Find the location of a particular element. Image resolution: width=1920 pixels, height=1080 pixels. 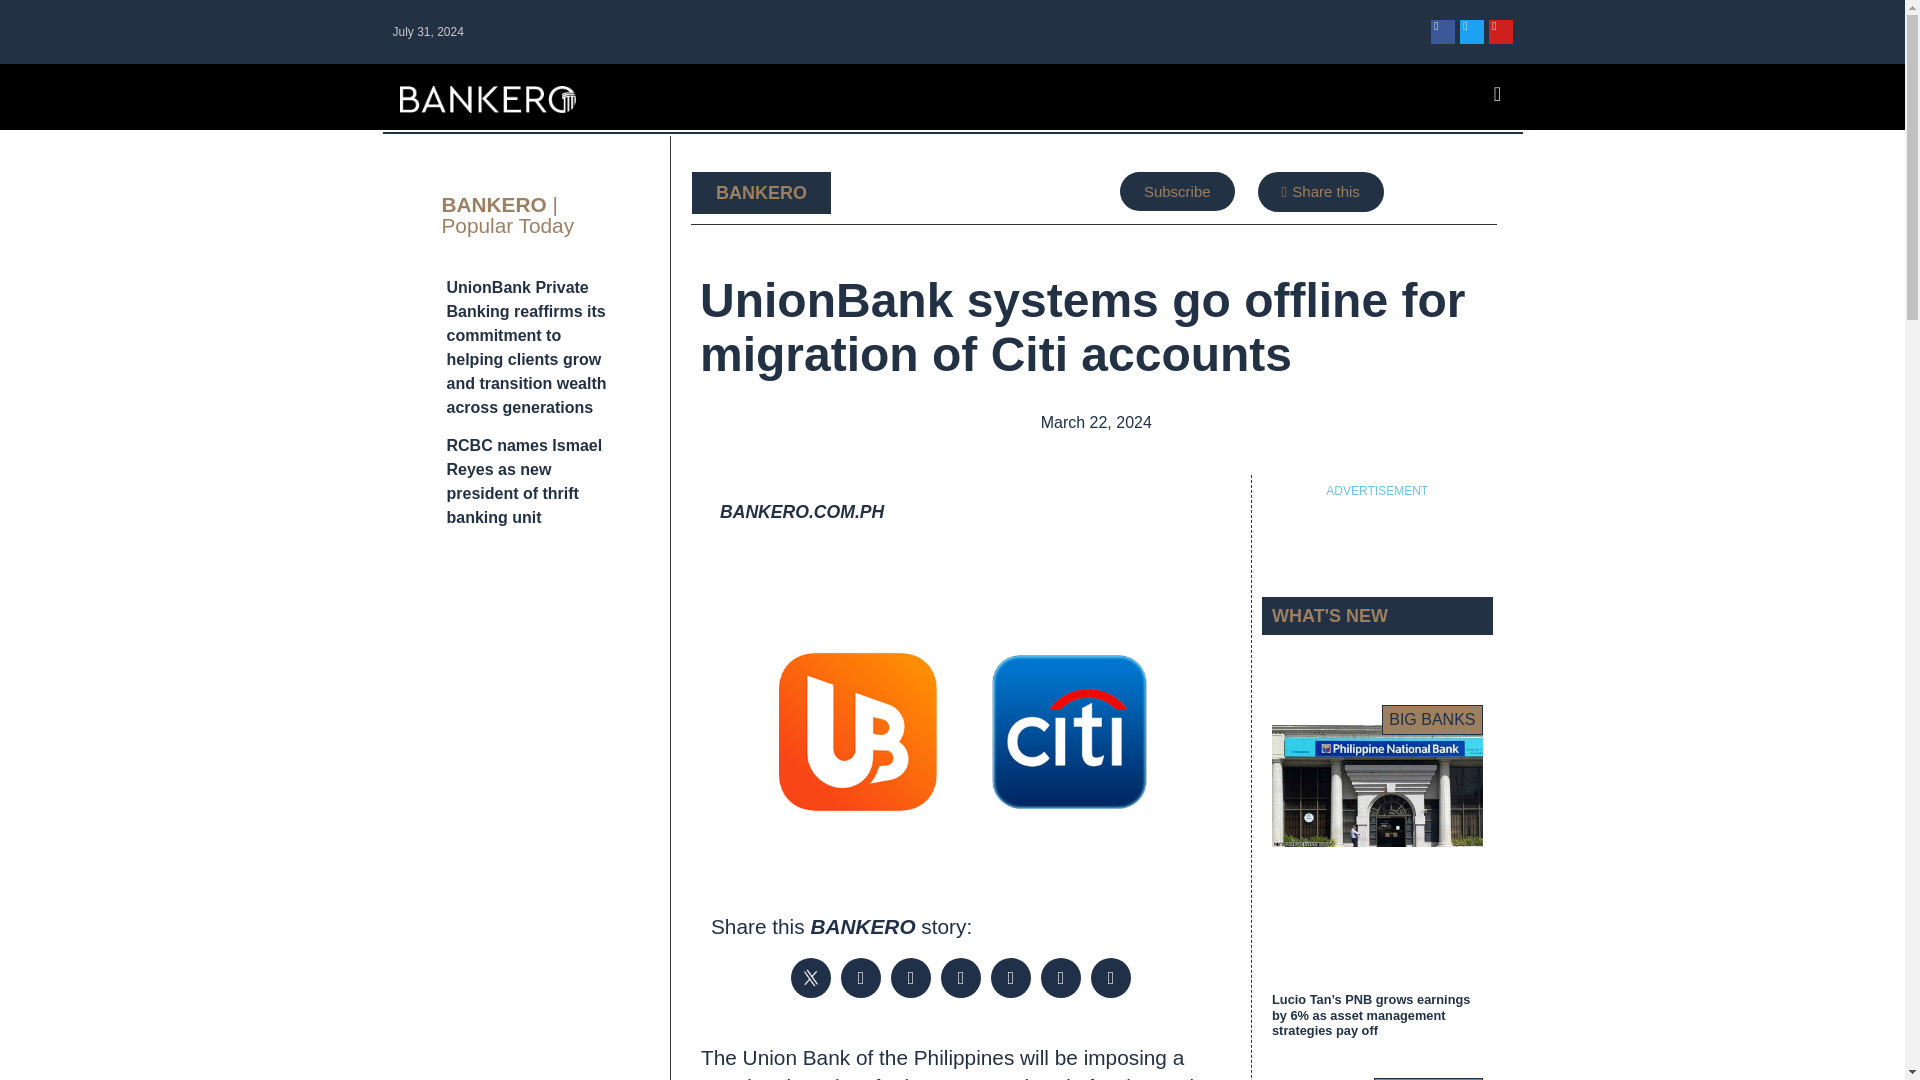

BIG BANKS is located at coordinates (1432, 720).